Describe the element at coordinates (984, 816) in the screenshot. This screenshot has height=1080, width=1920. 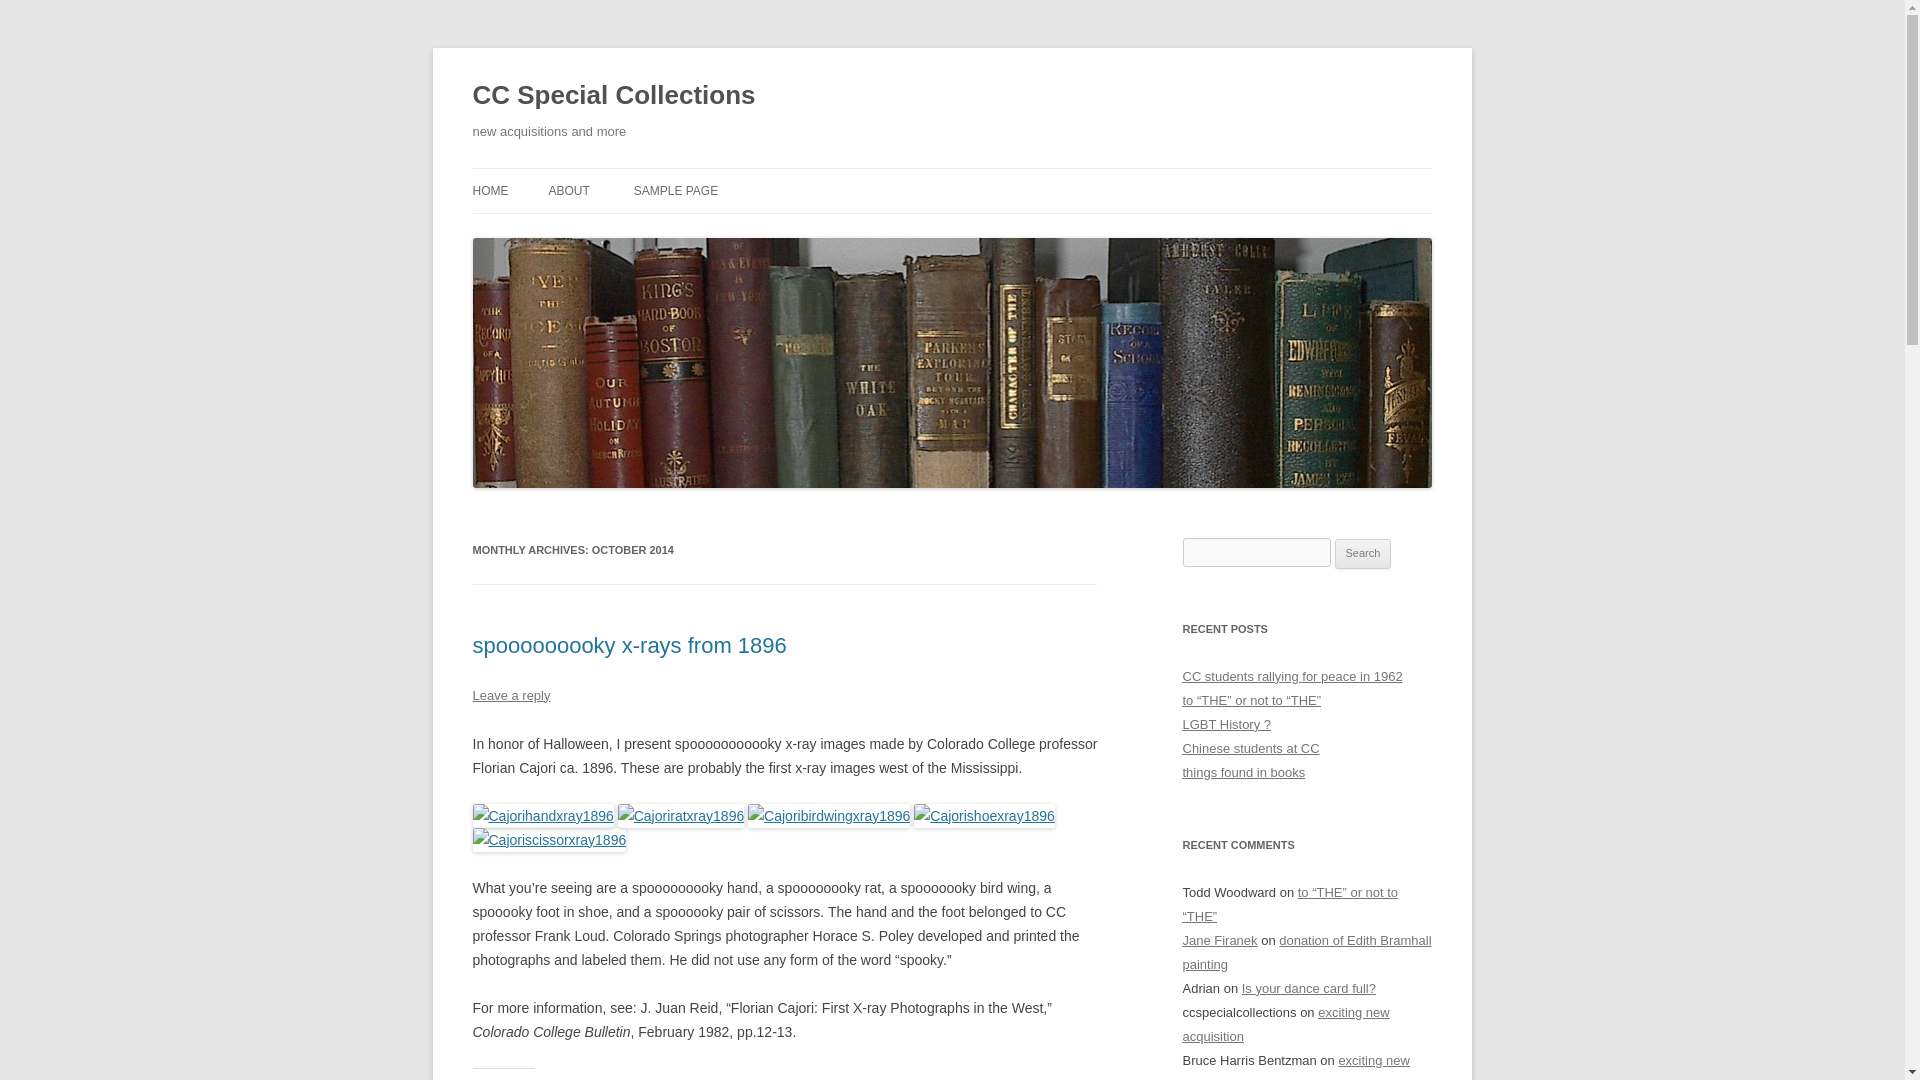
I see `Cajorishoexray1896` at that location.